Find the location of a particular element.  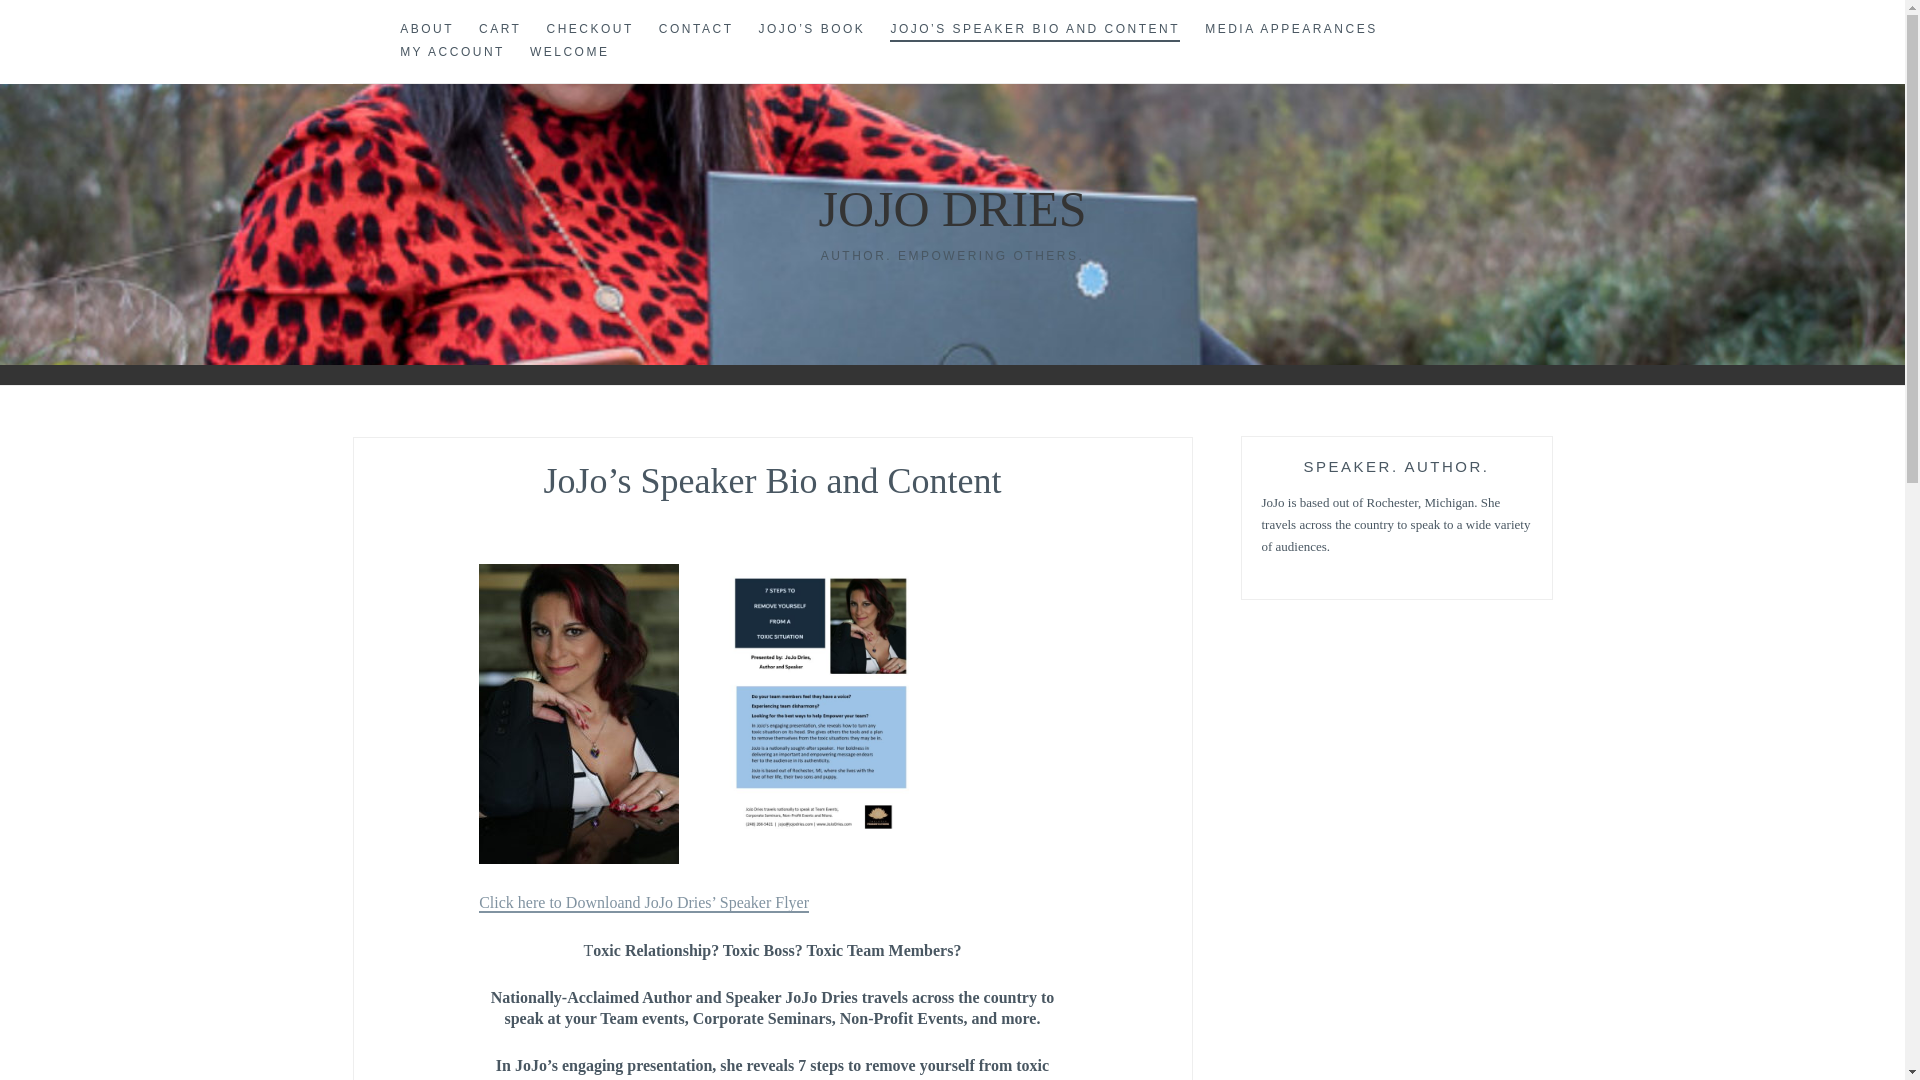

JOJO DRIES is located at coordinates (952, 208).